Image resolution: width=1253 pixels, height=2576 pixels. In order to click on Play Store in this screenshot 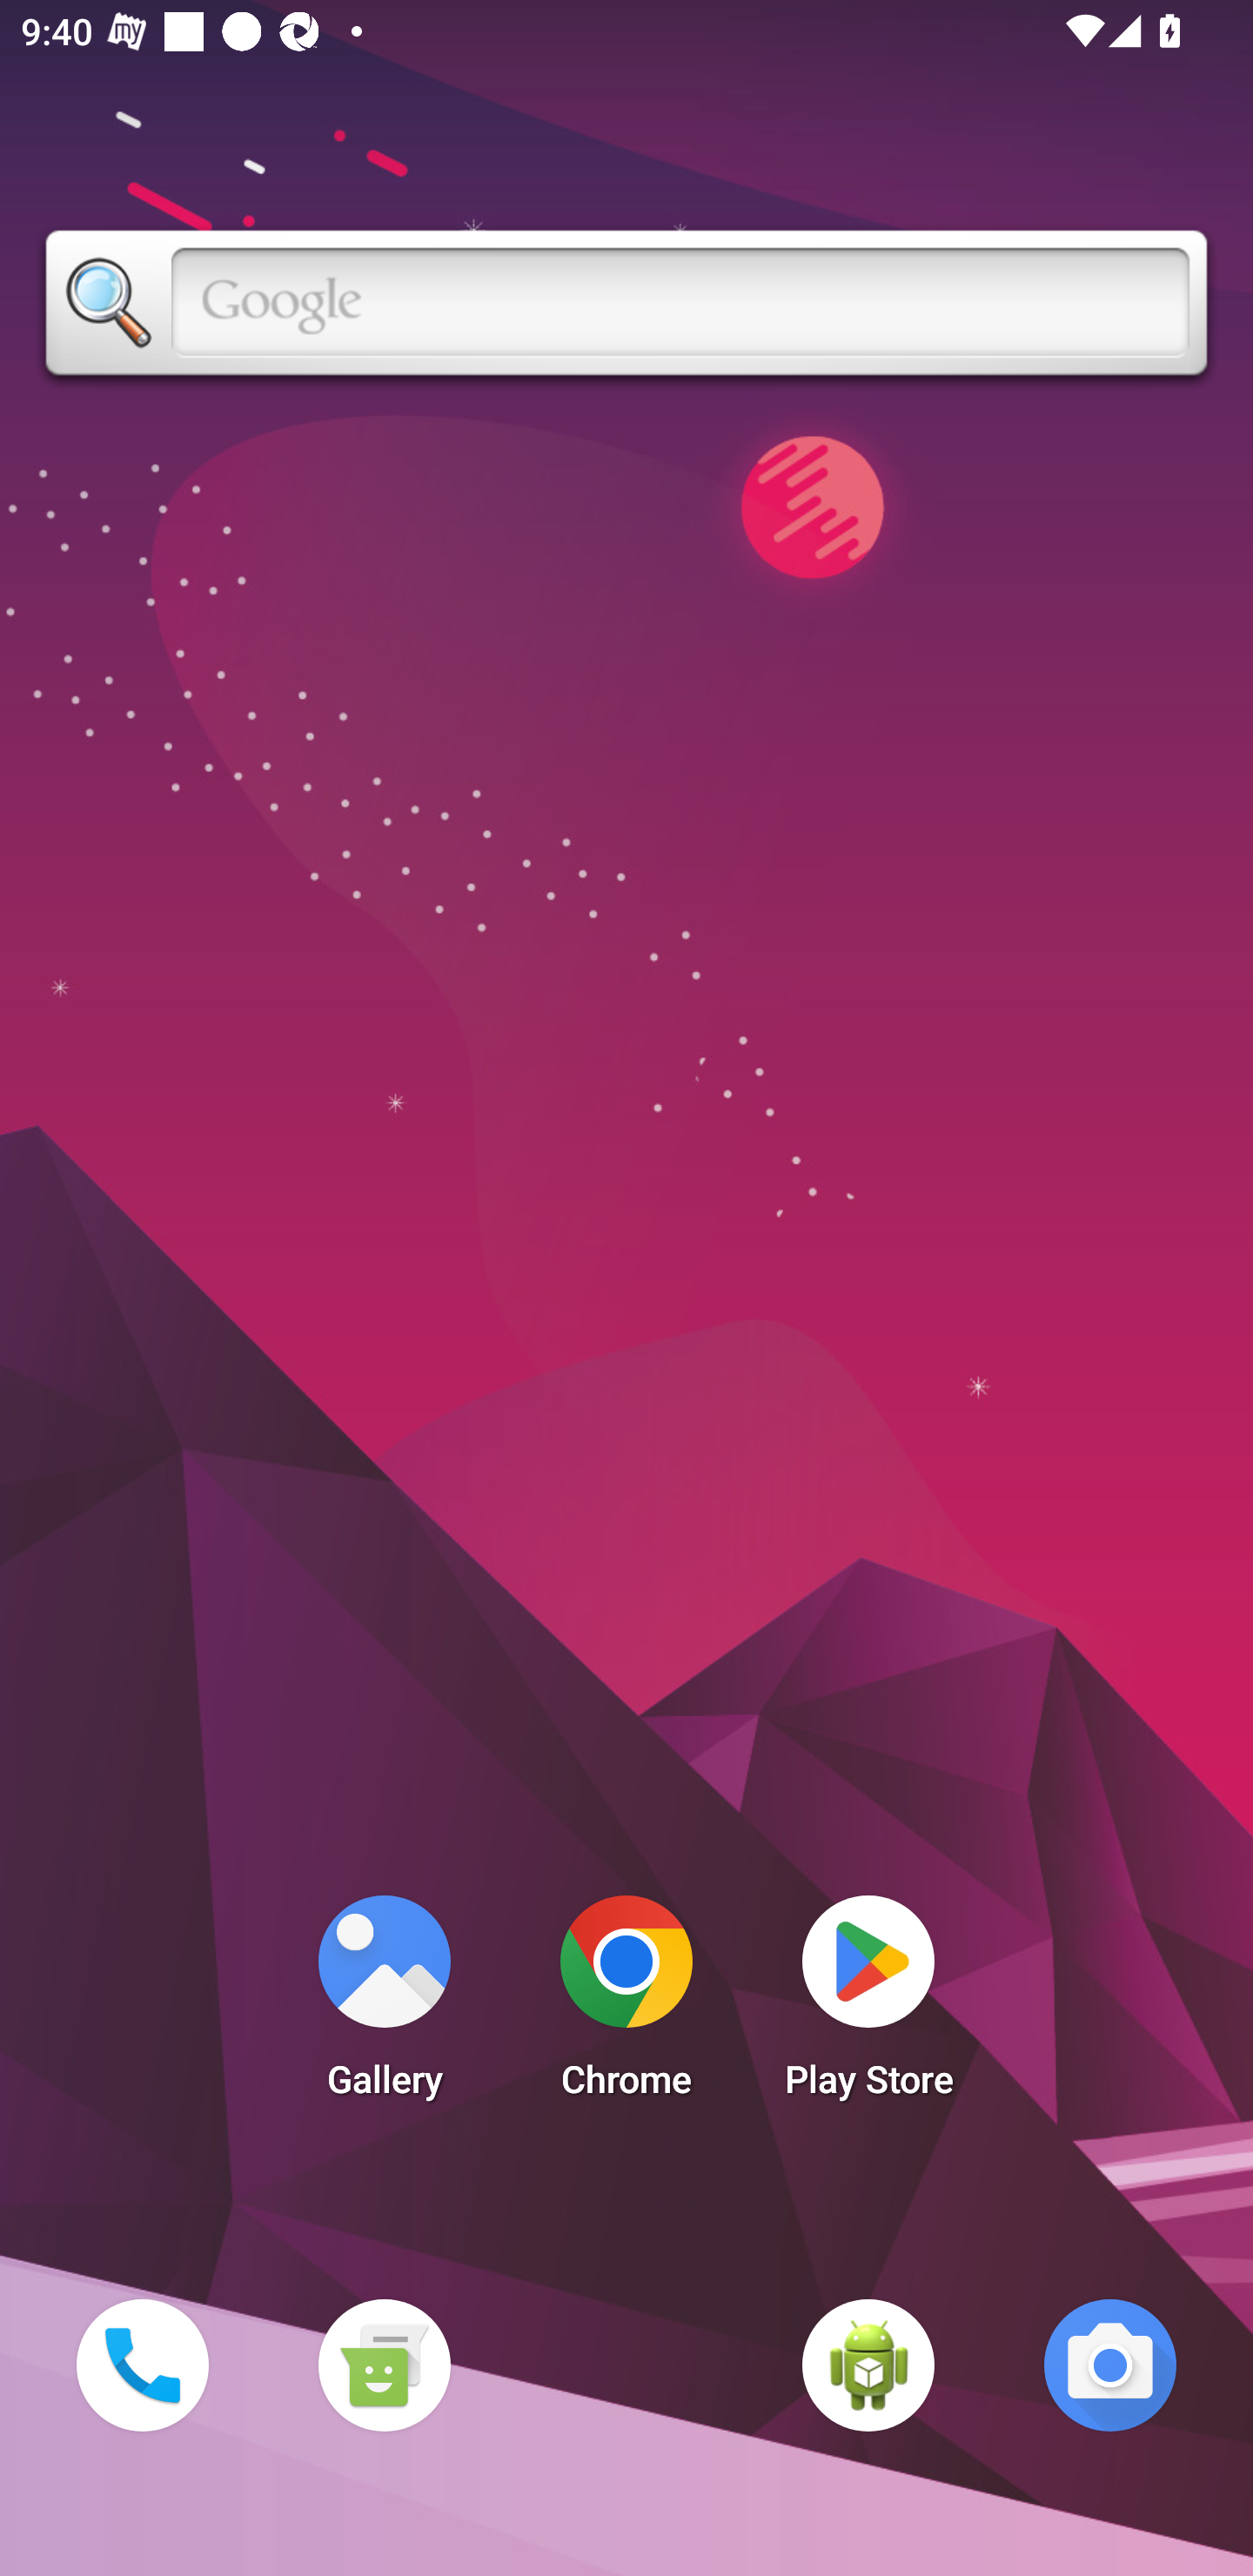, I will do `click(868, 2005)`.